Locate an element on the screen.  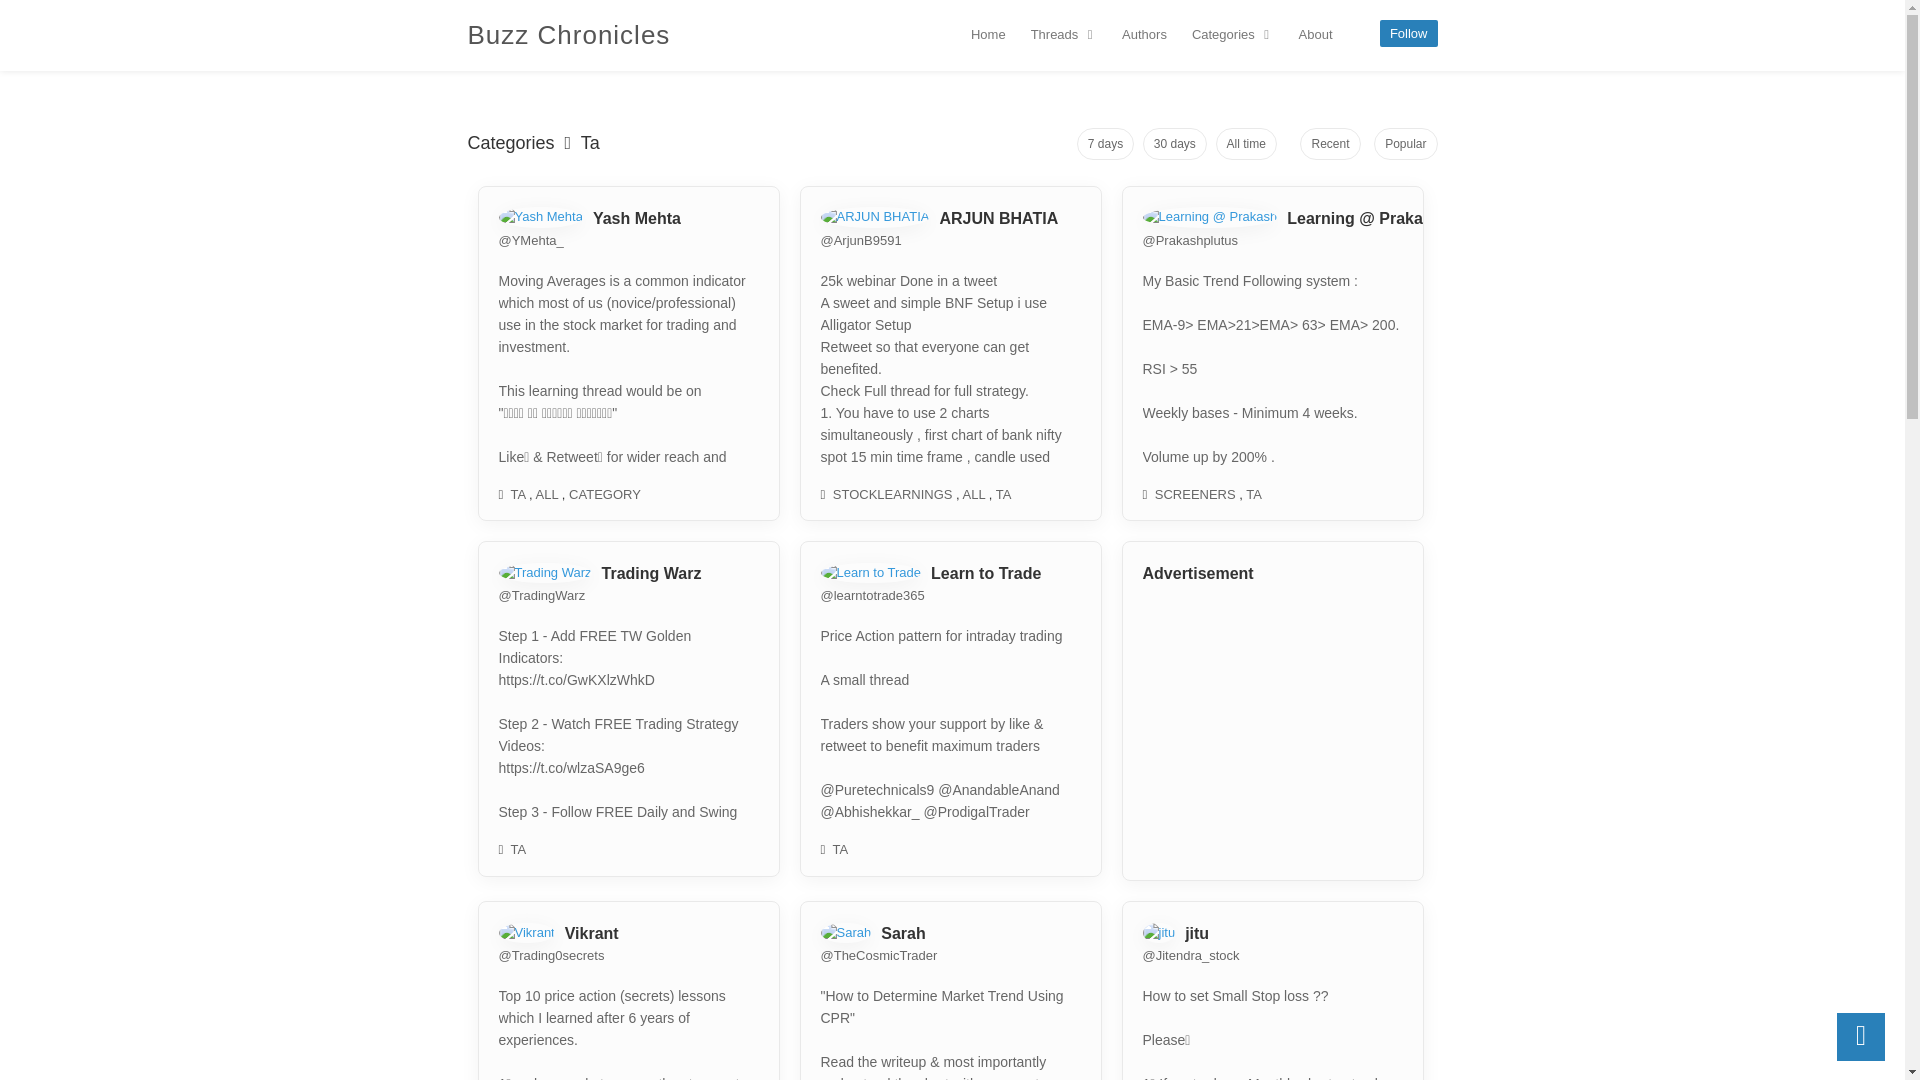
SCREENERS is located at coordinates (1196, 494).